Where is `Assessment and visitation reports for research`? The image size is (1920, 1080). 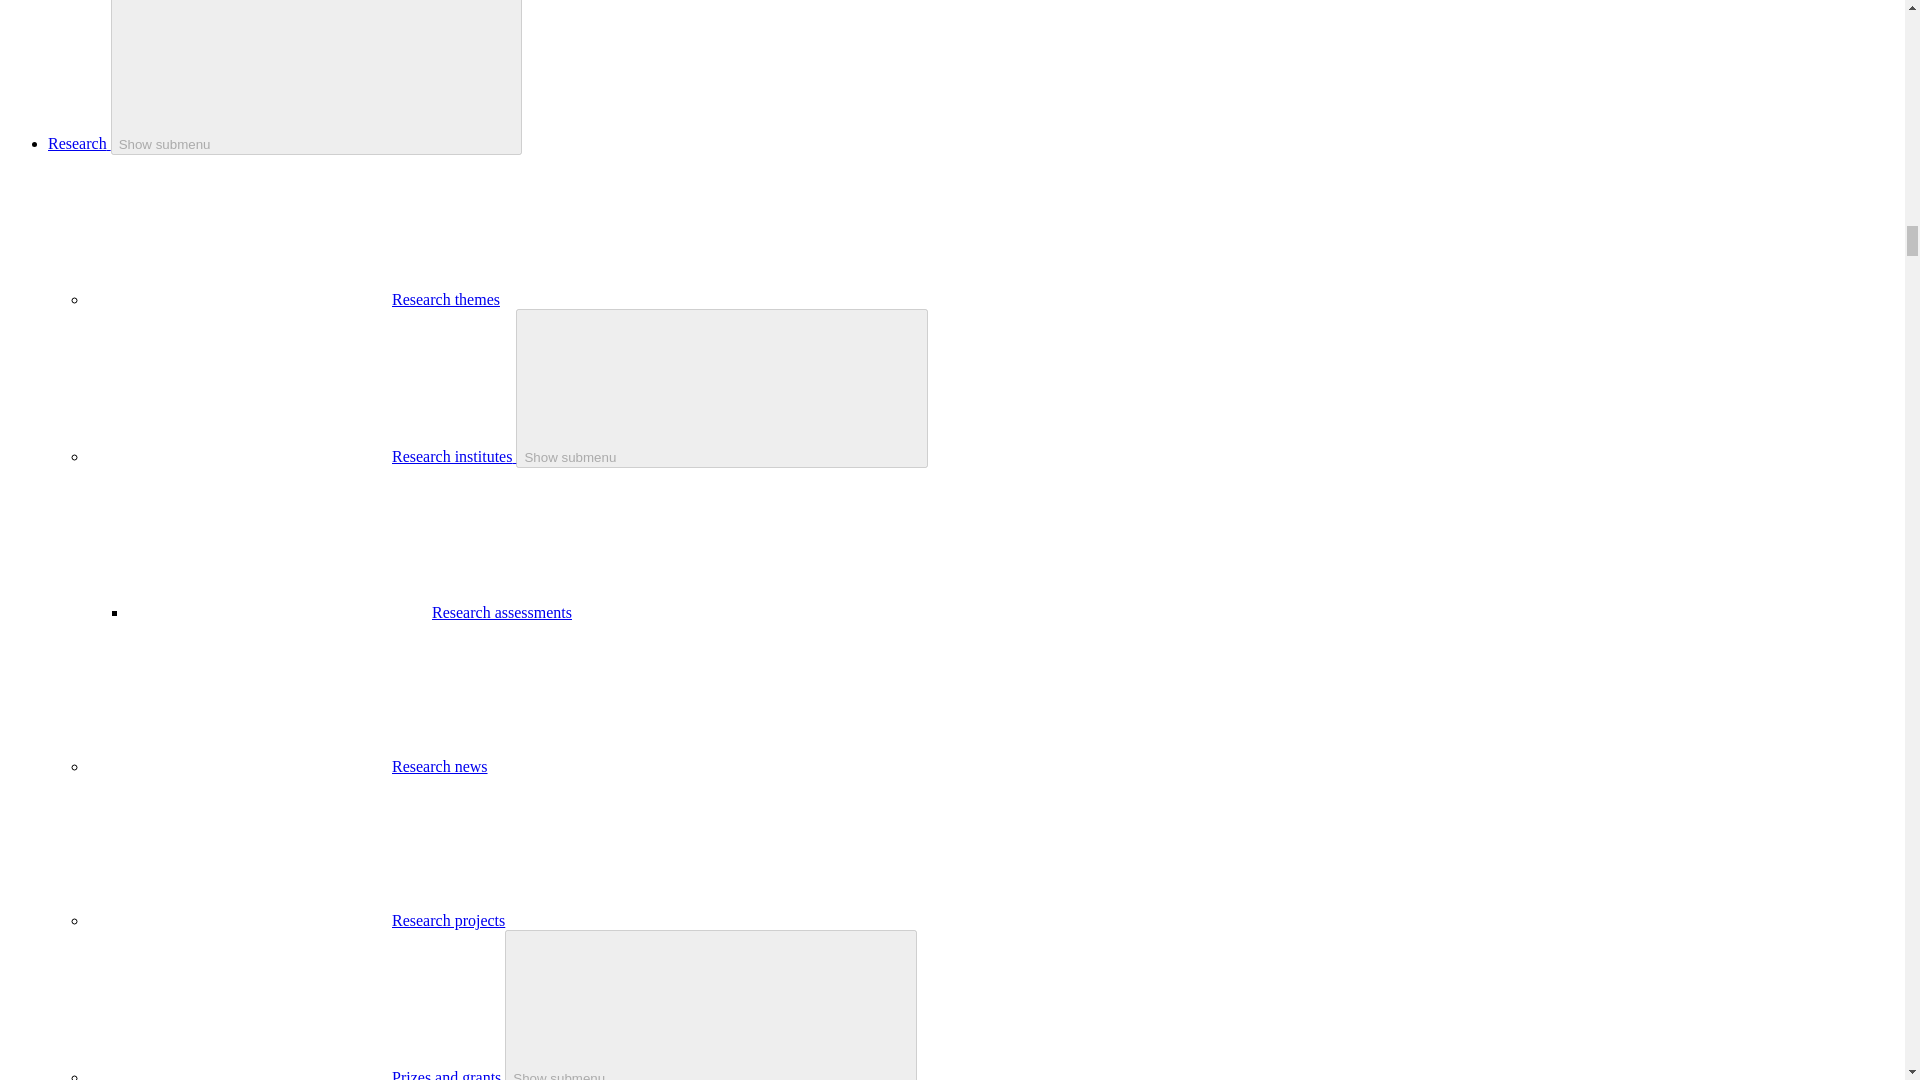
Assessment and visitation reports for research is located at coordinates (502, 612).